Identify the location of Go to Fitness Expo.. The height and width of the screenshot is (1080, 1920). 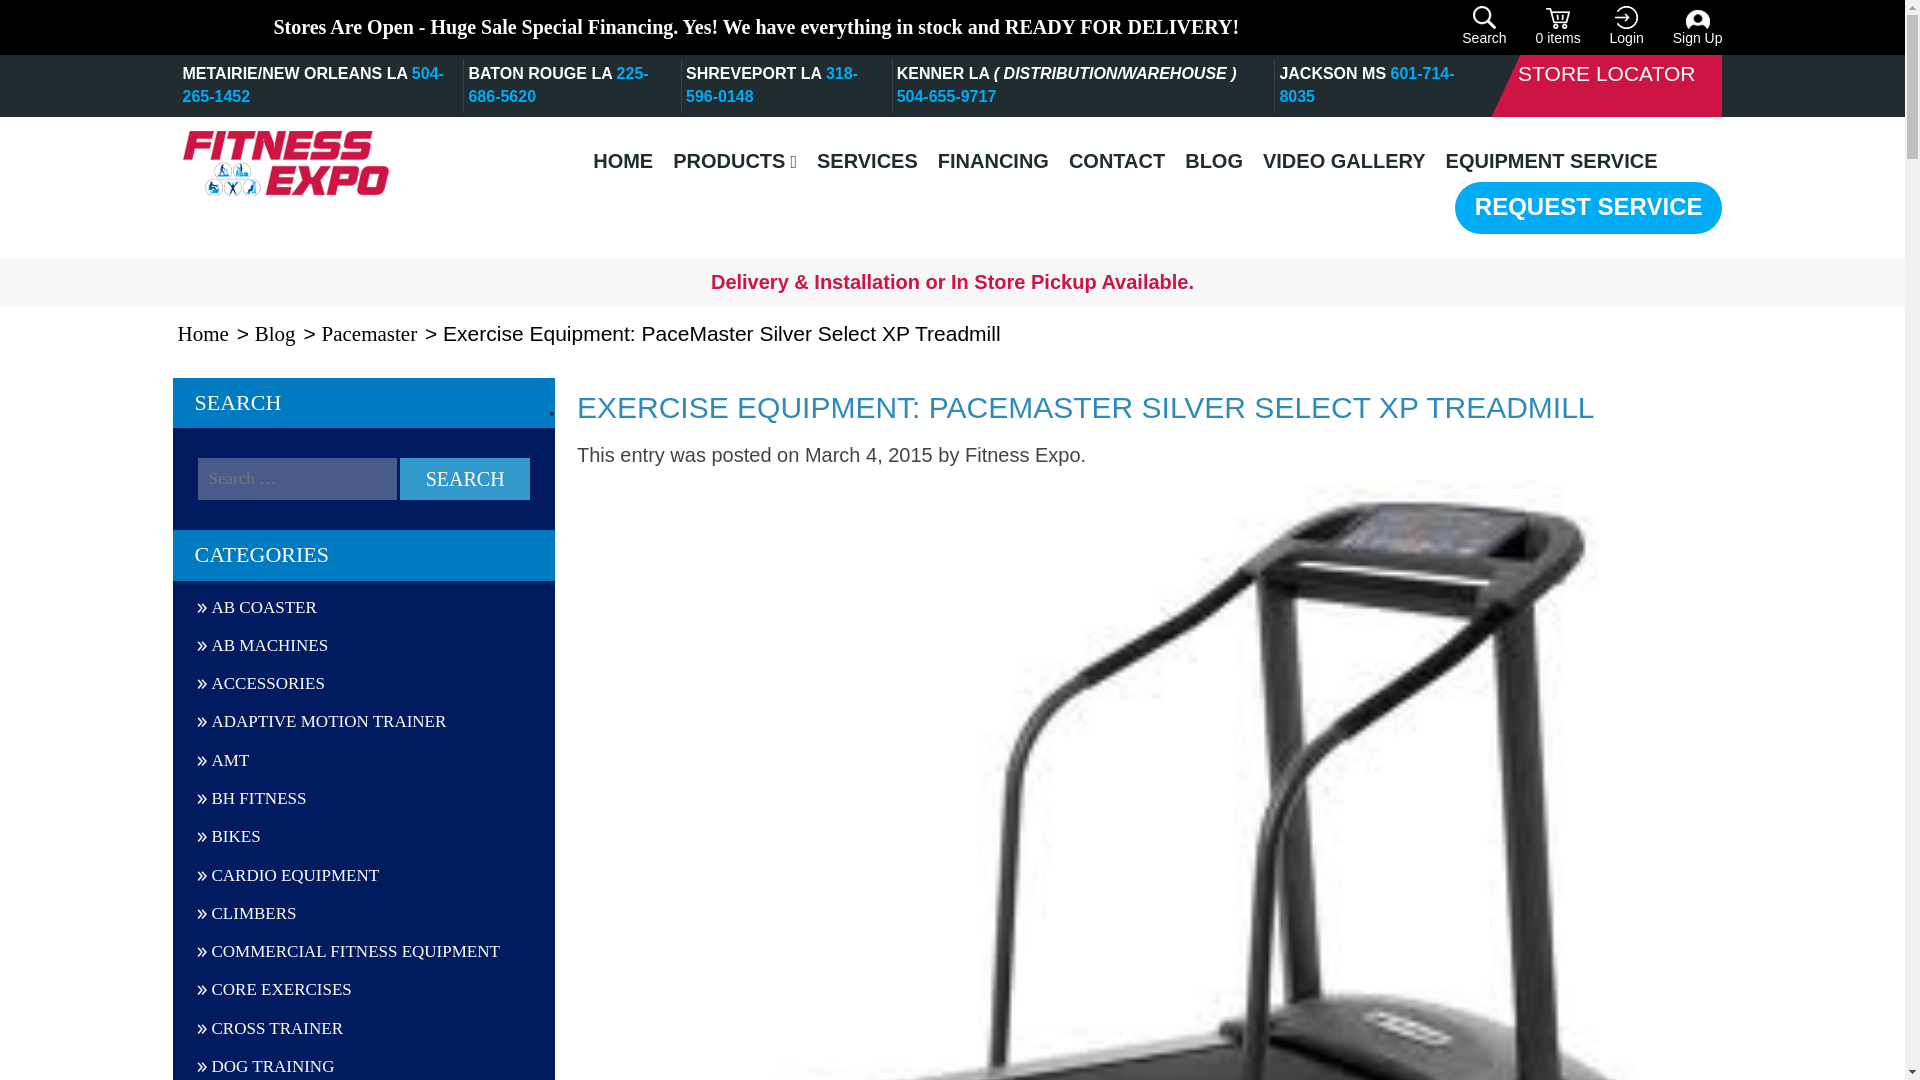
(204, 333).